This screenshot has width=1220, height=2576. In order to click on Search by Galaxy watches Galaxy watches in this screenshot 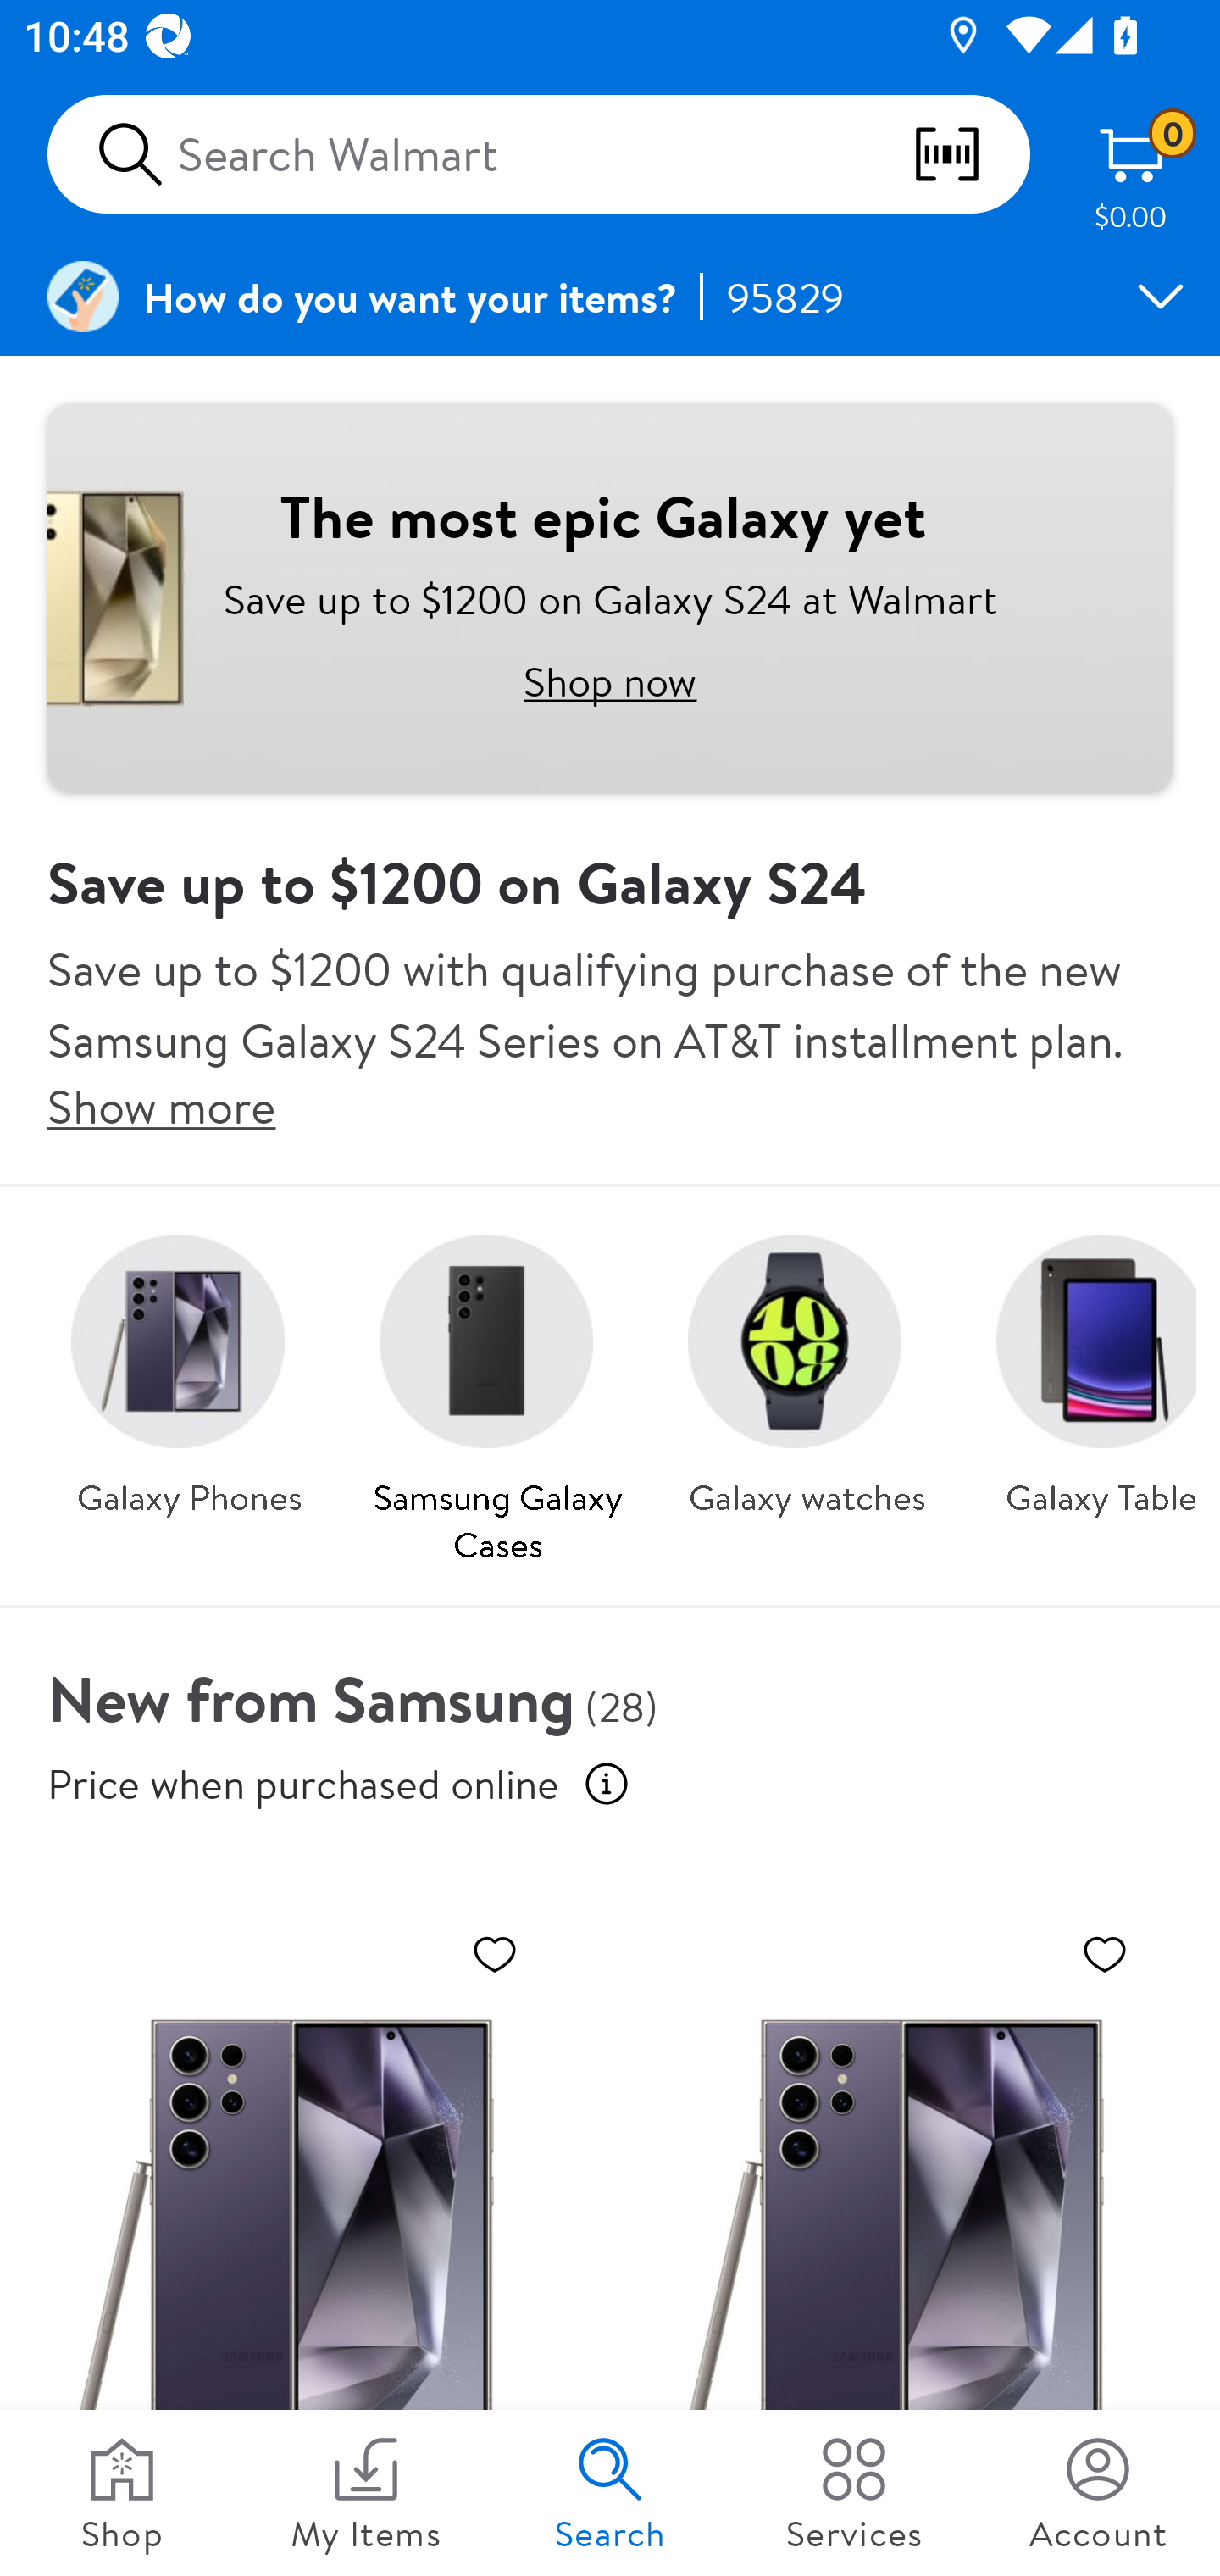, I will do `click(807, 1366)`.